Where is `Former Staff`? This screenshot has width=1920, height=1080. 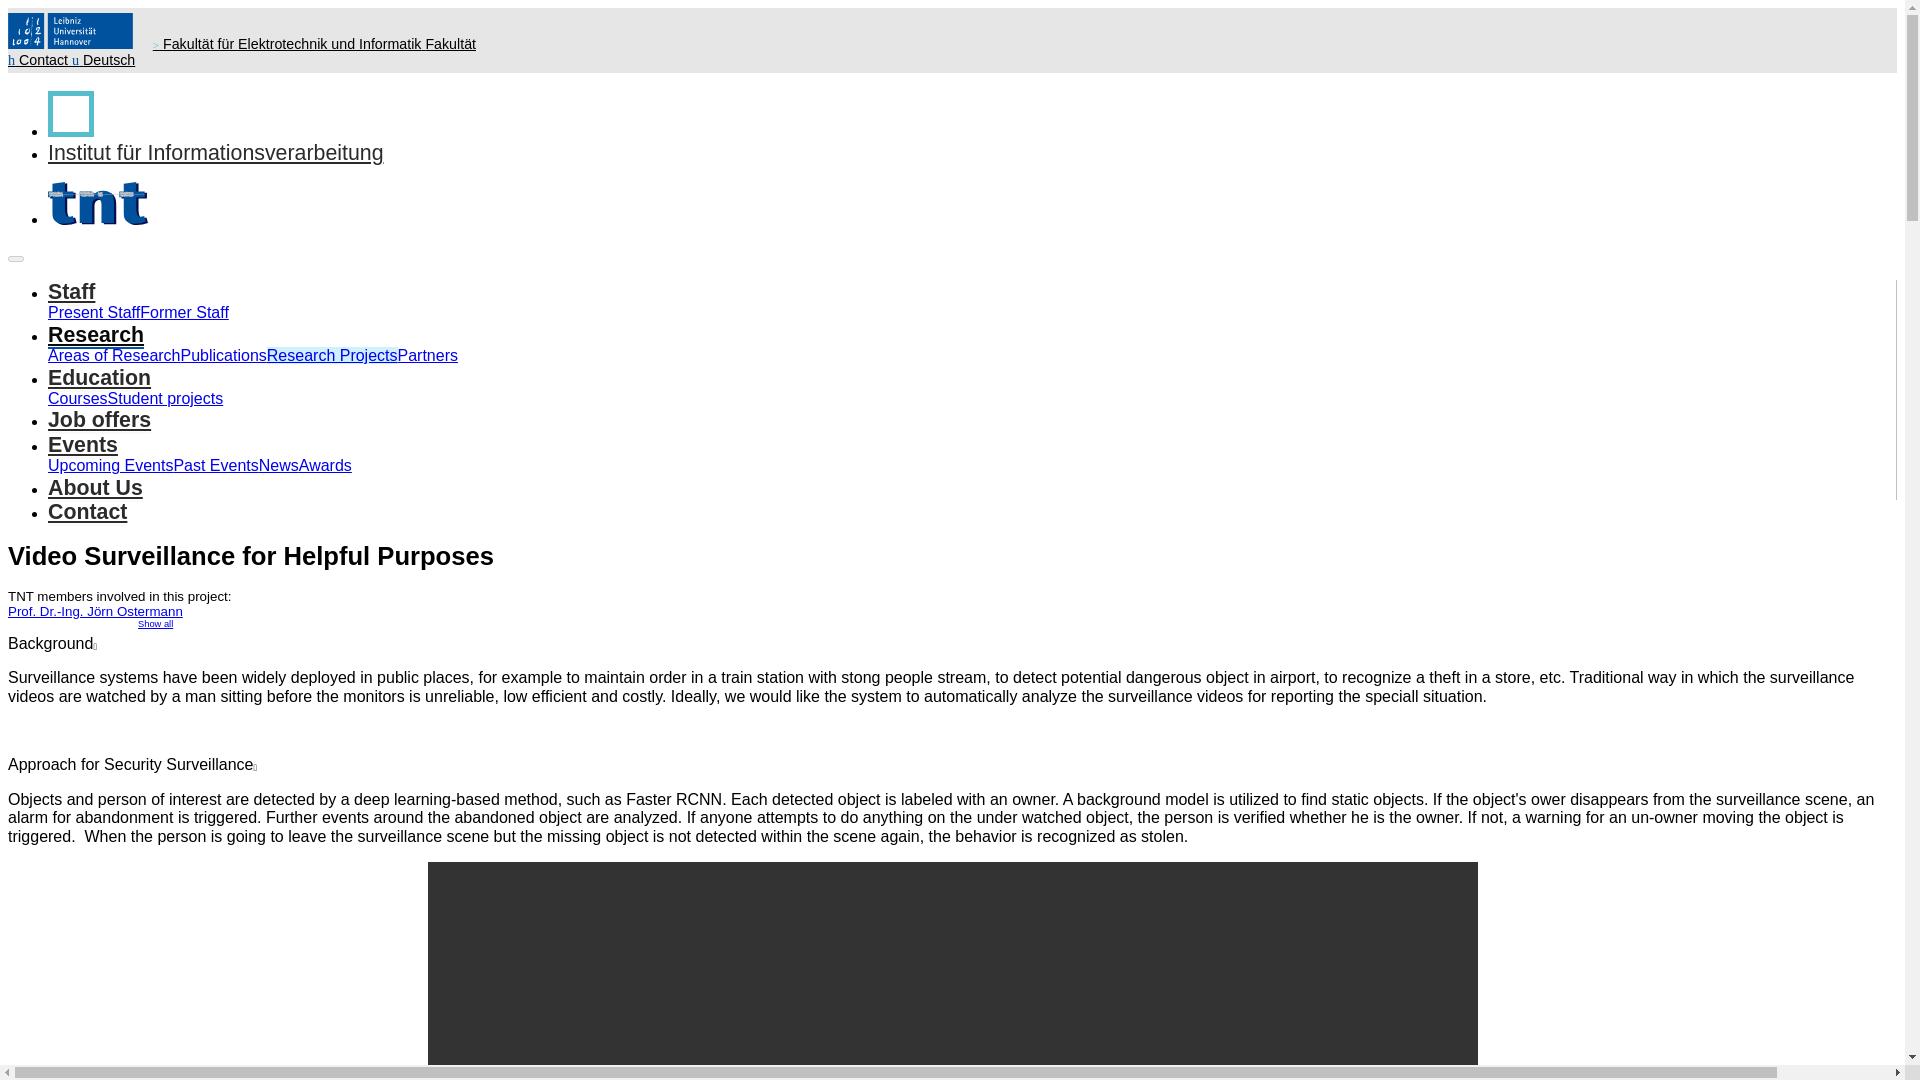 Former Staff is located at coordinates (184, 312).